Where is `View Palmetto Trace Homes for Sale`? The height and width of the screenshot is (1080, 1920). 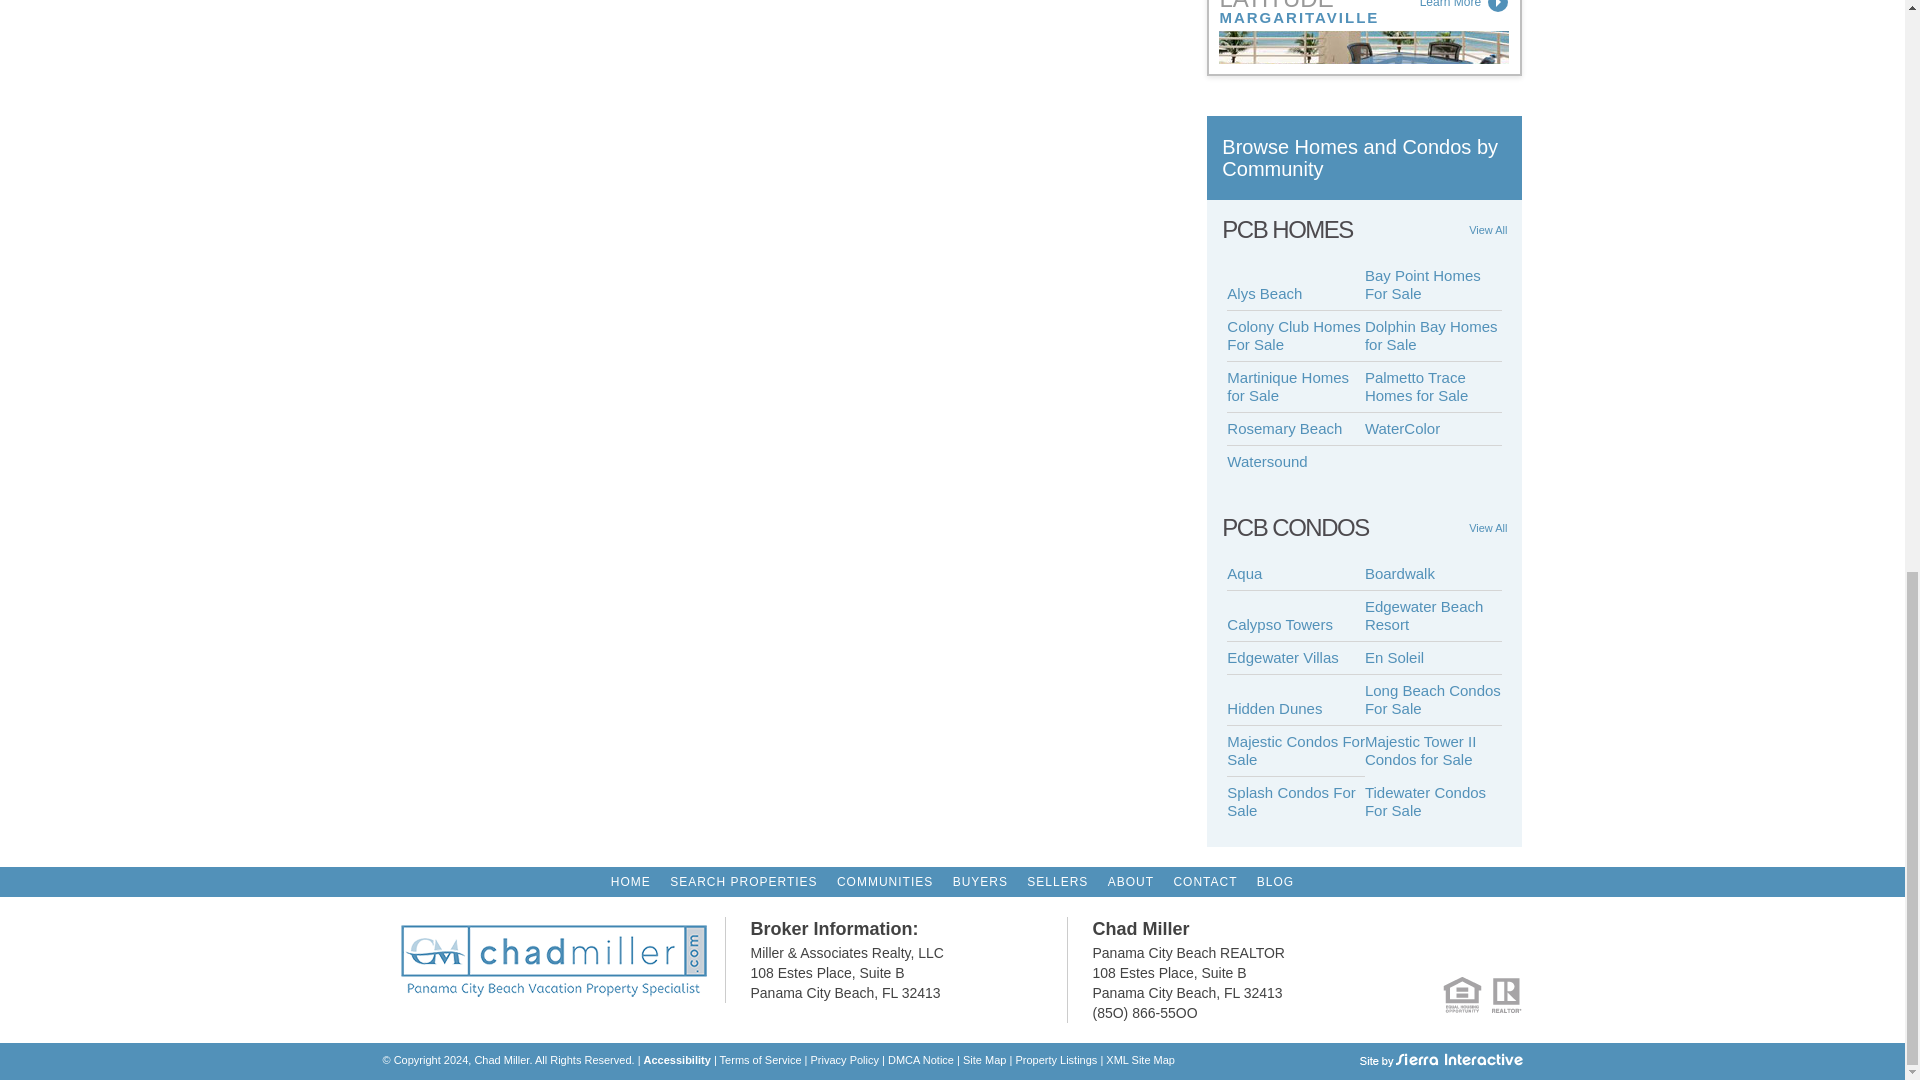 View Palmetto Trace Homes for Sale is located at coordinates (1434, 386).